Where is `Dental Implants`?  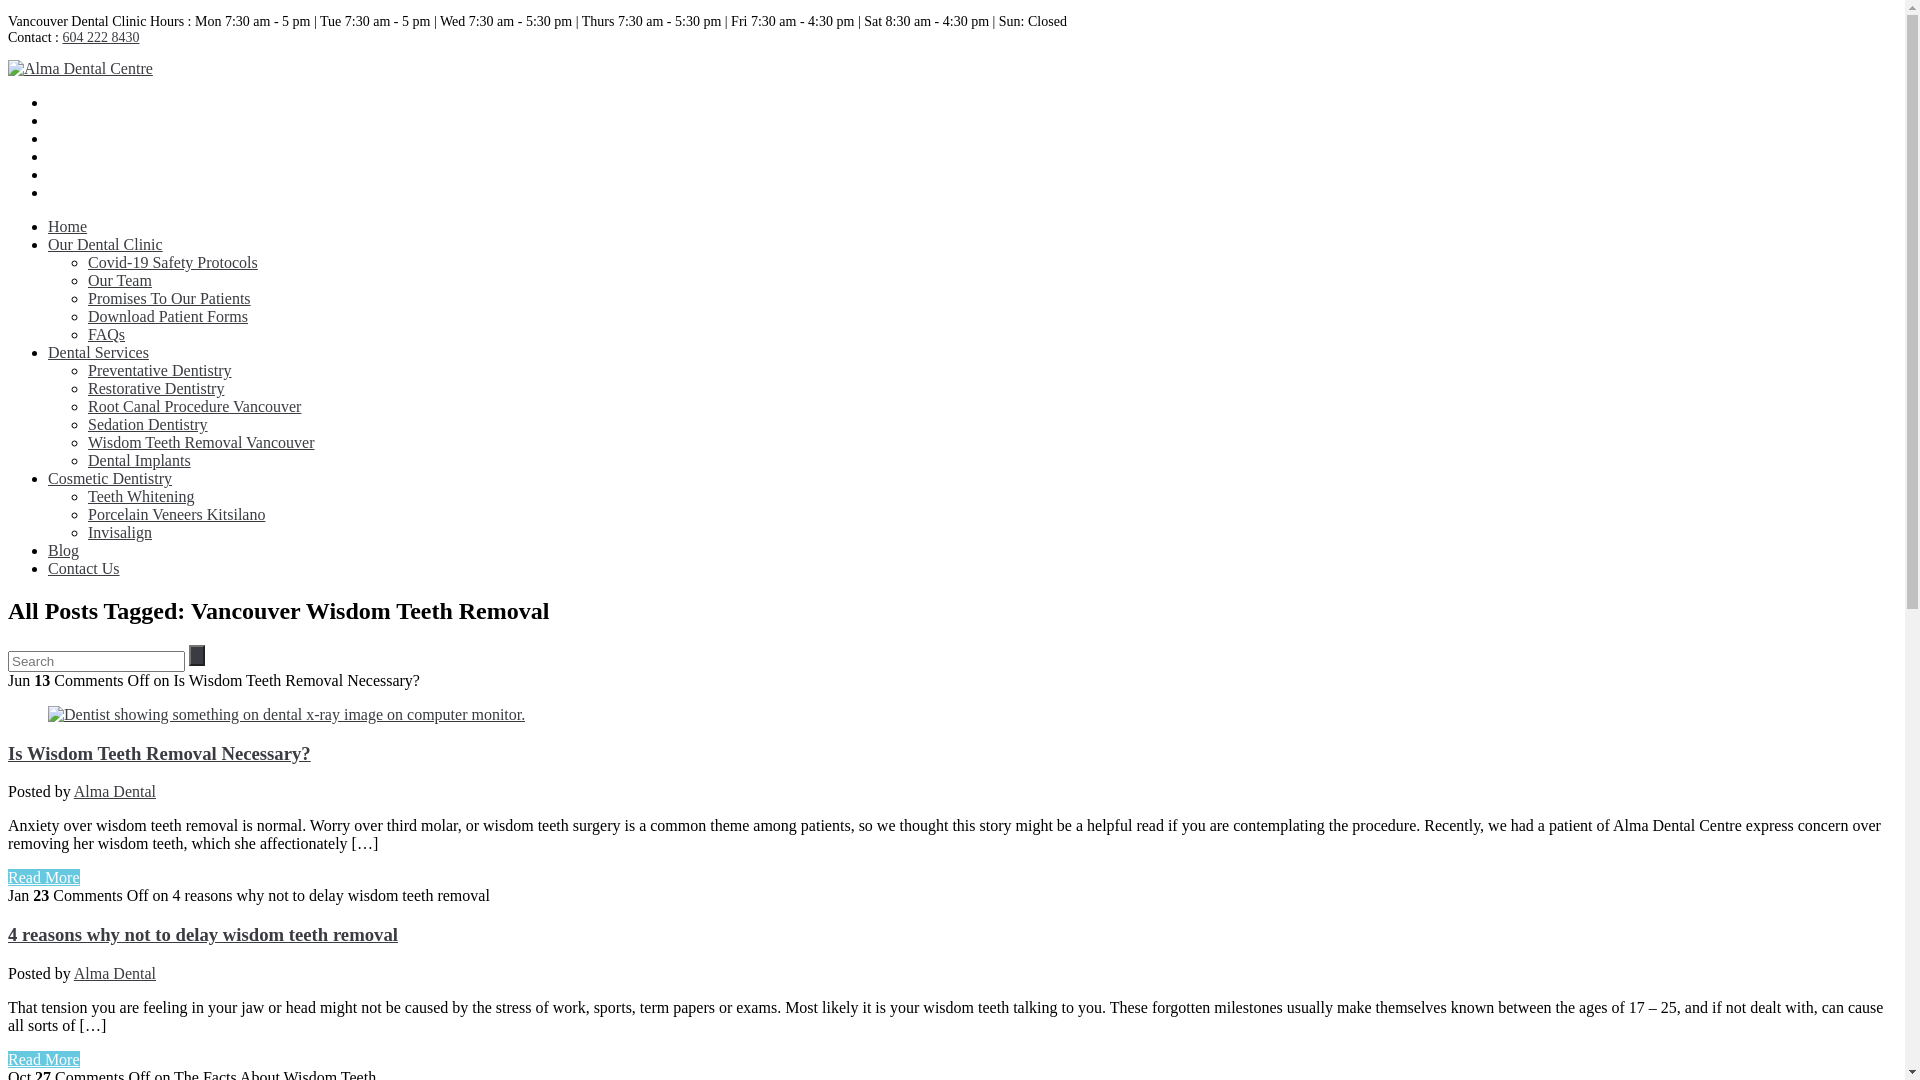
Dental Implants is located at coordinates (140, 460).